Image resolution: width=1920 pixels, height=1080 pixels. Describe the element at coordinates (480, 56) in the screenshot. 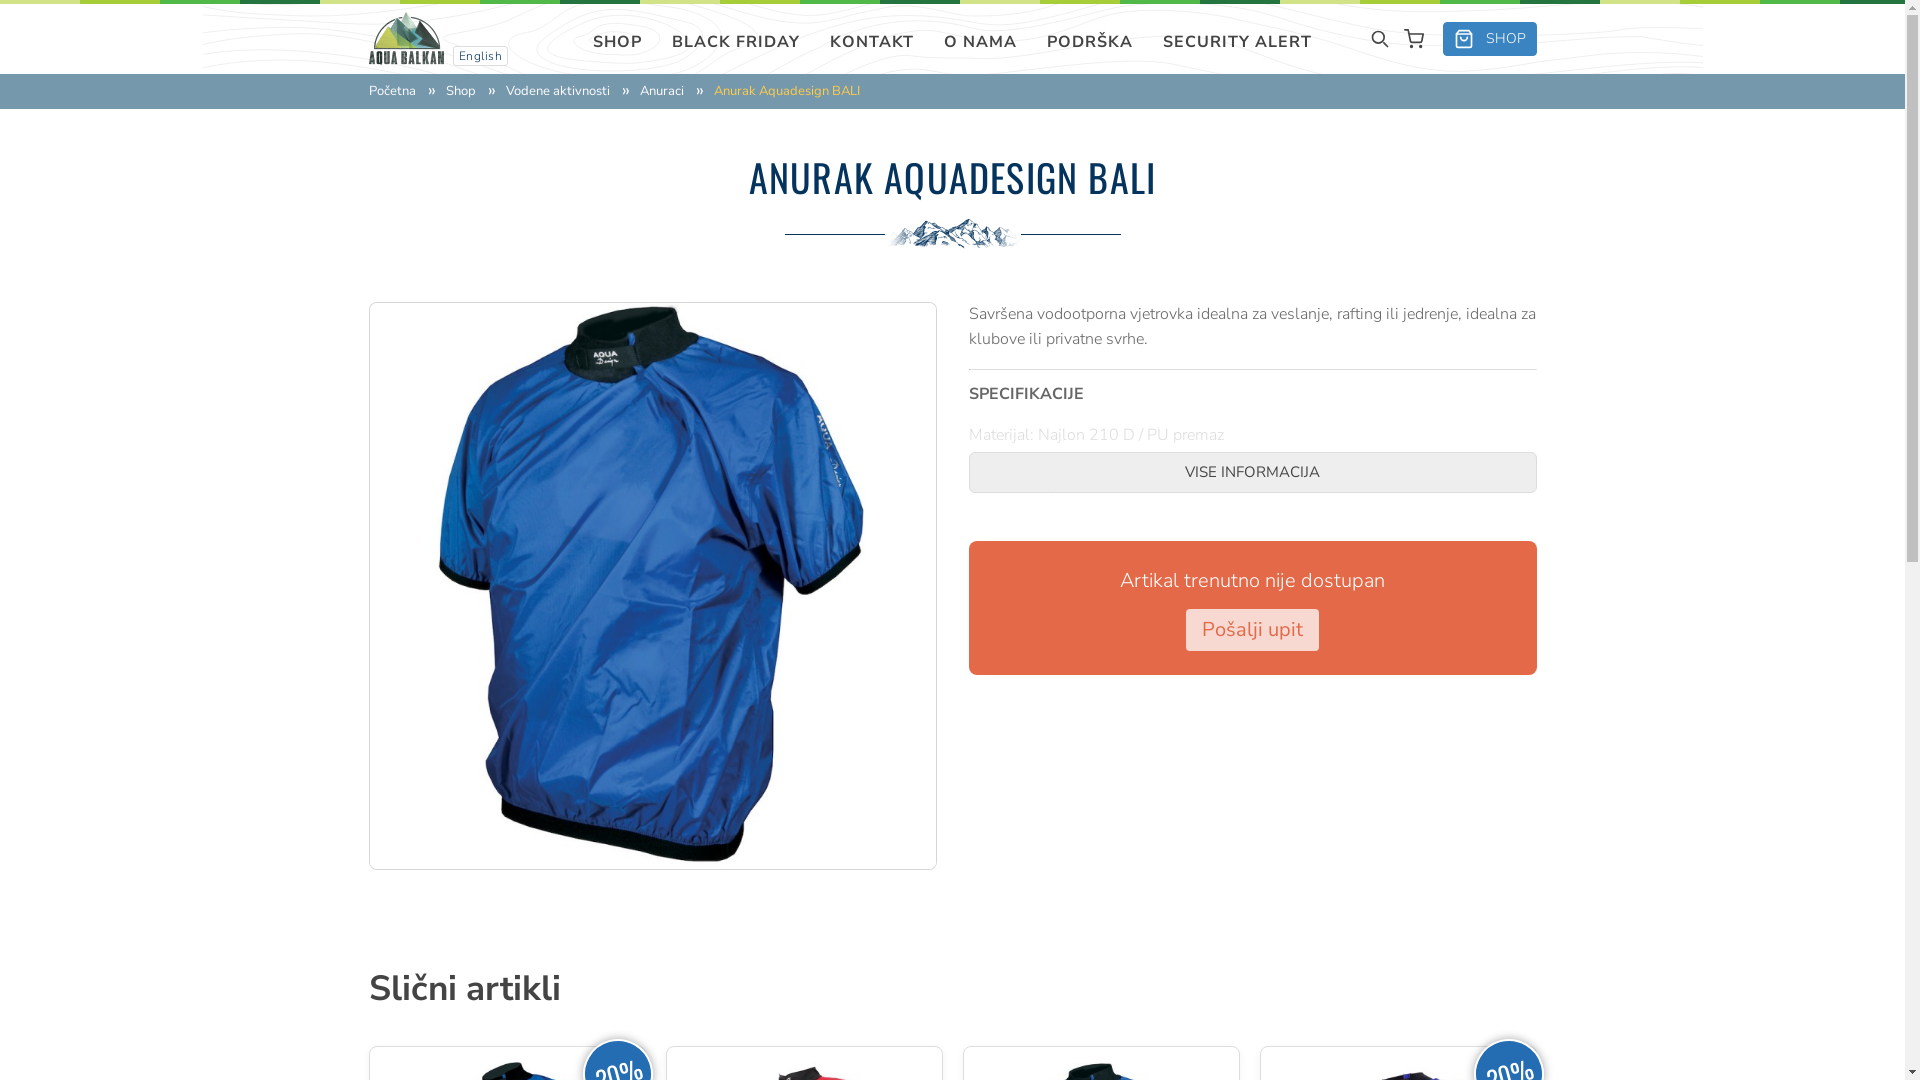

I see `English` at that location.